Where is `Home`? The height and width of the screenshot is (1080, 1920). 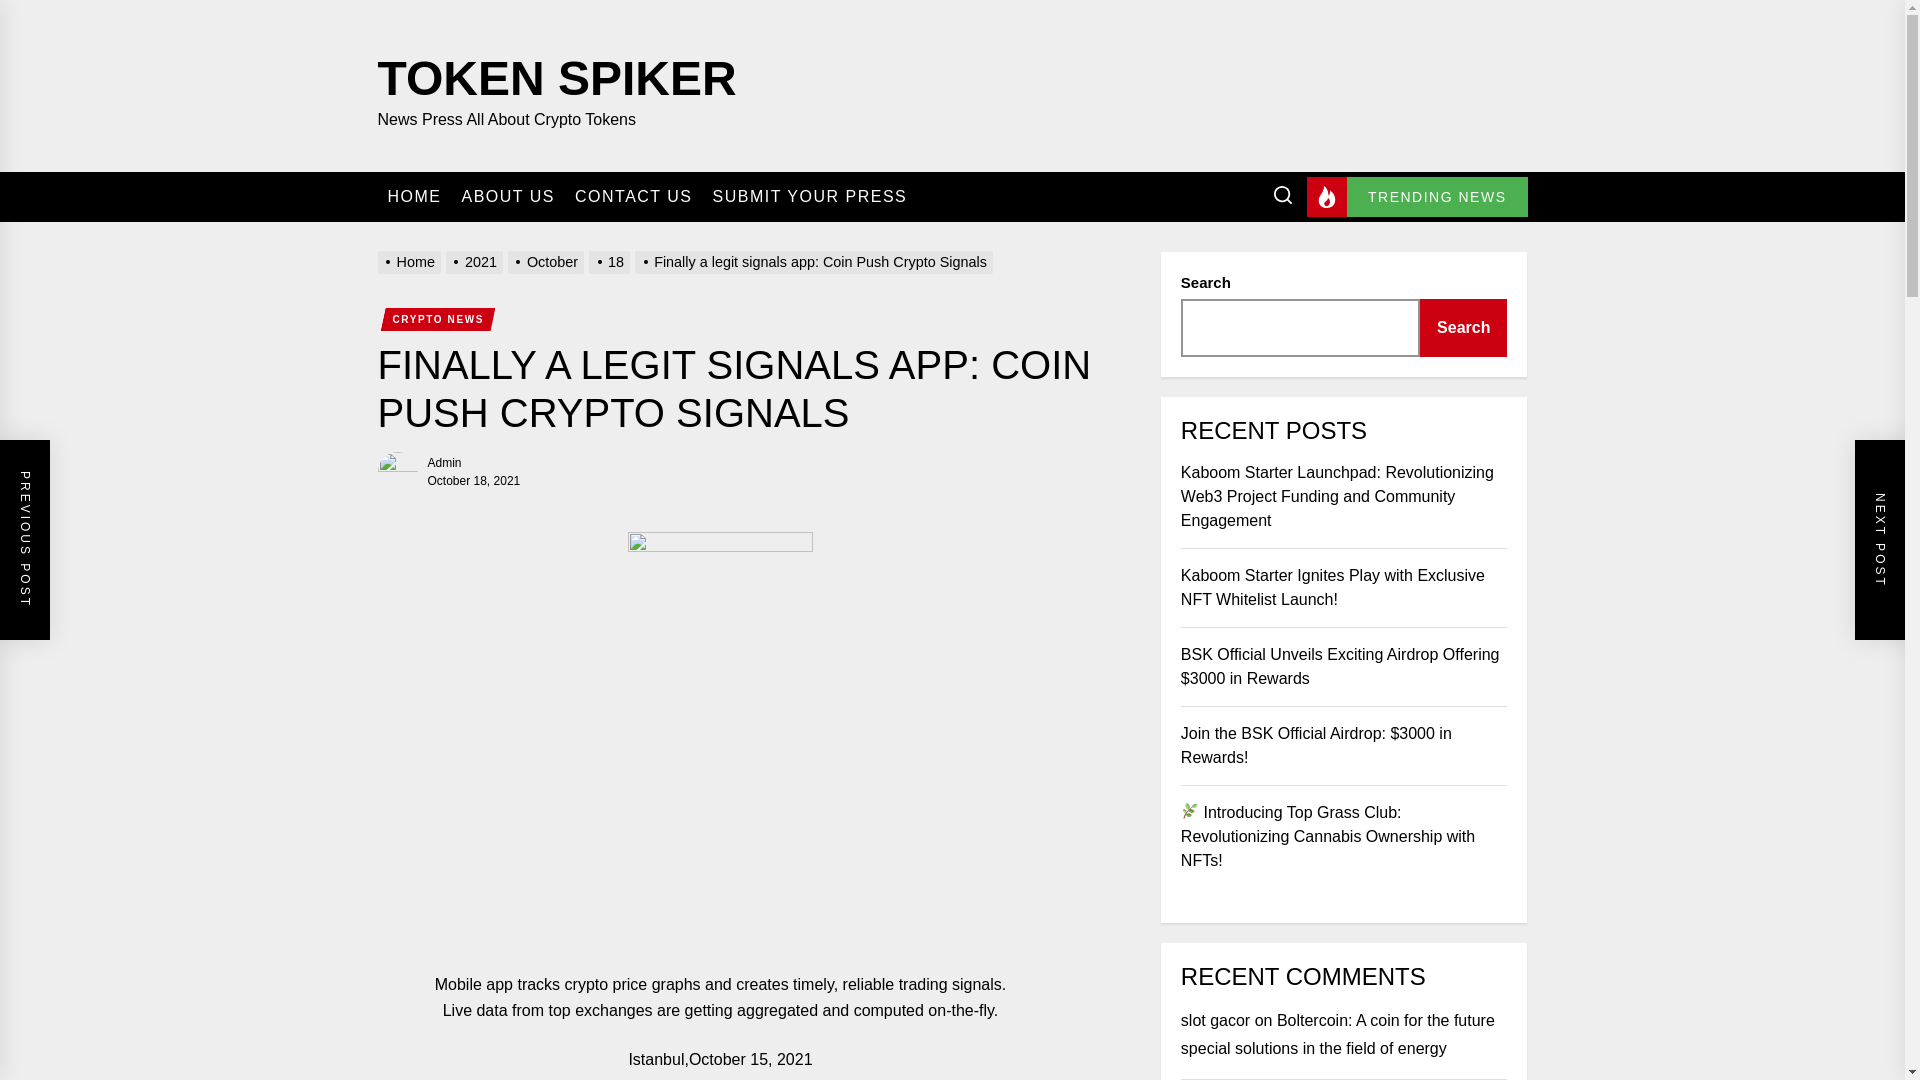 Home is located at coordinates (412, 262).